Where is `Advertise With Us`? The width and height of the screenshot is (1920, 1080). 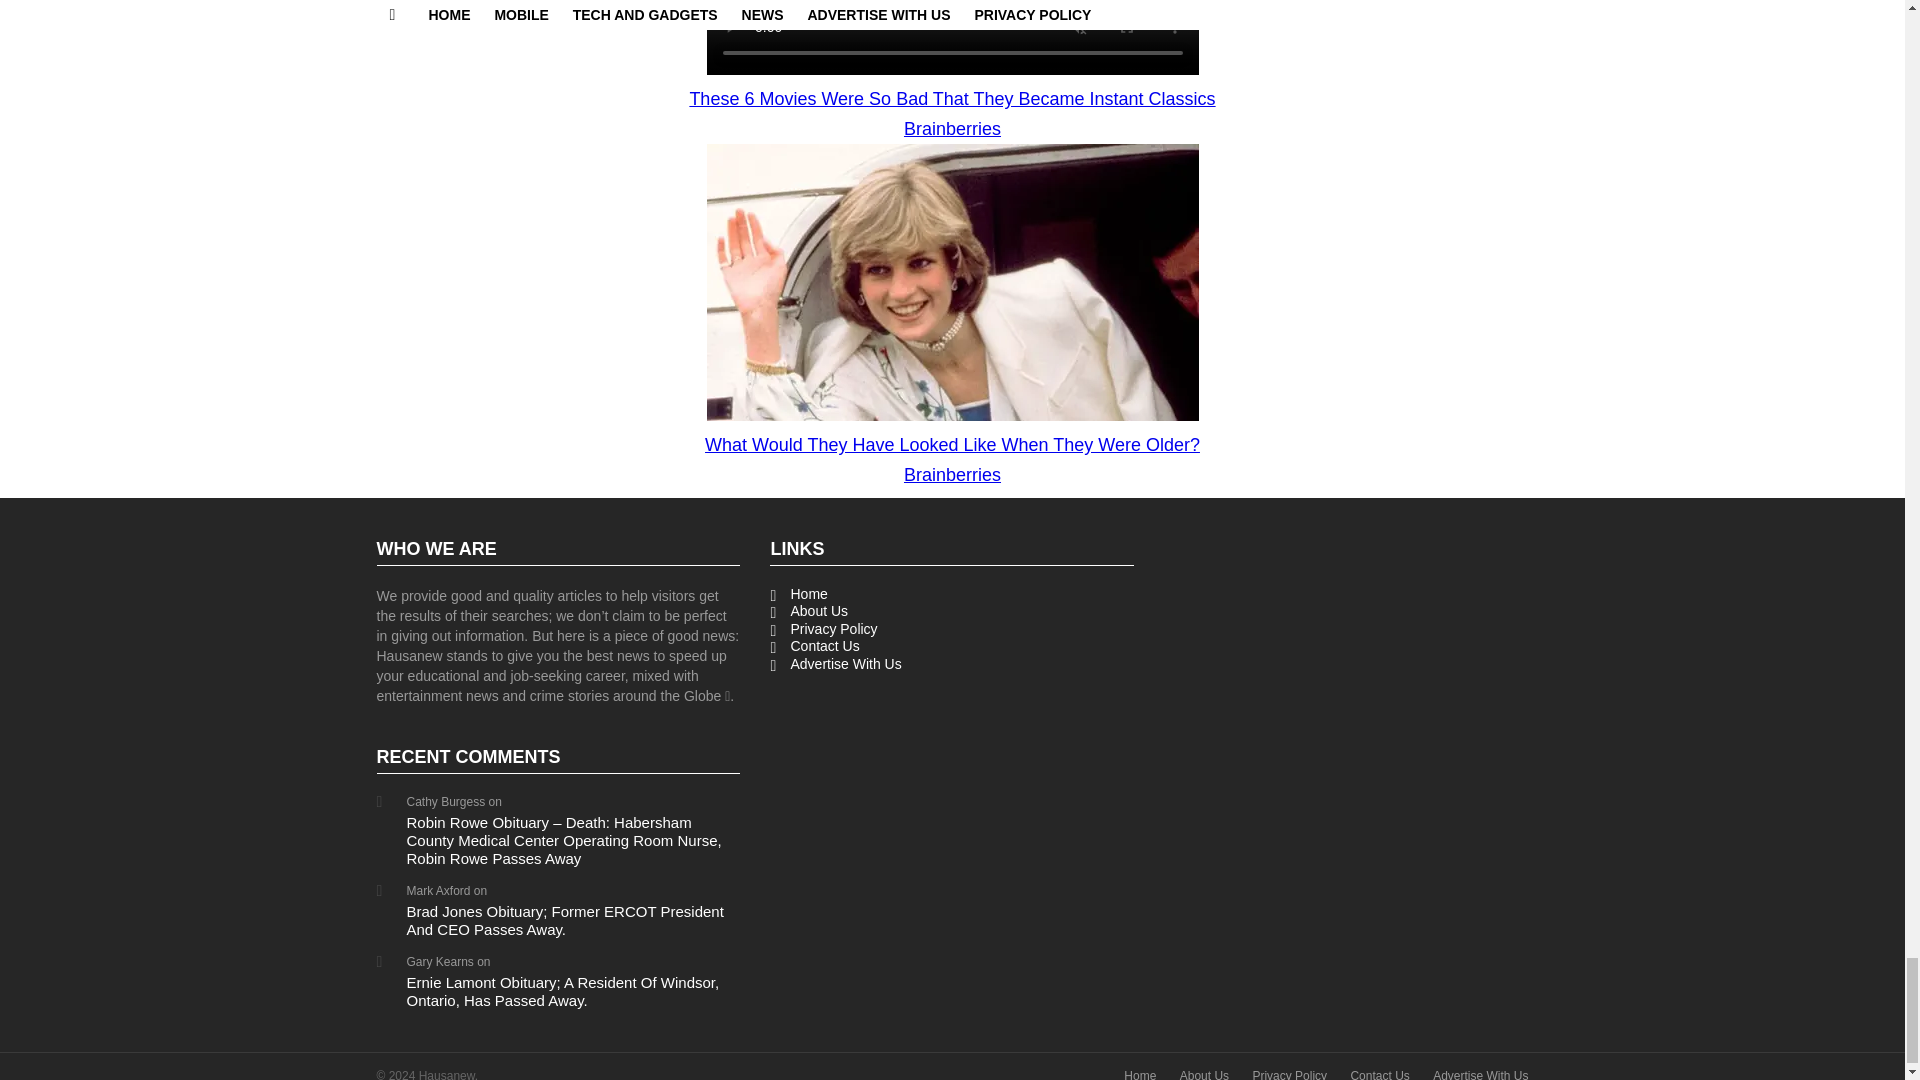
Advertise With Us is located at coordinates (952, 664).